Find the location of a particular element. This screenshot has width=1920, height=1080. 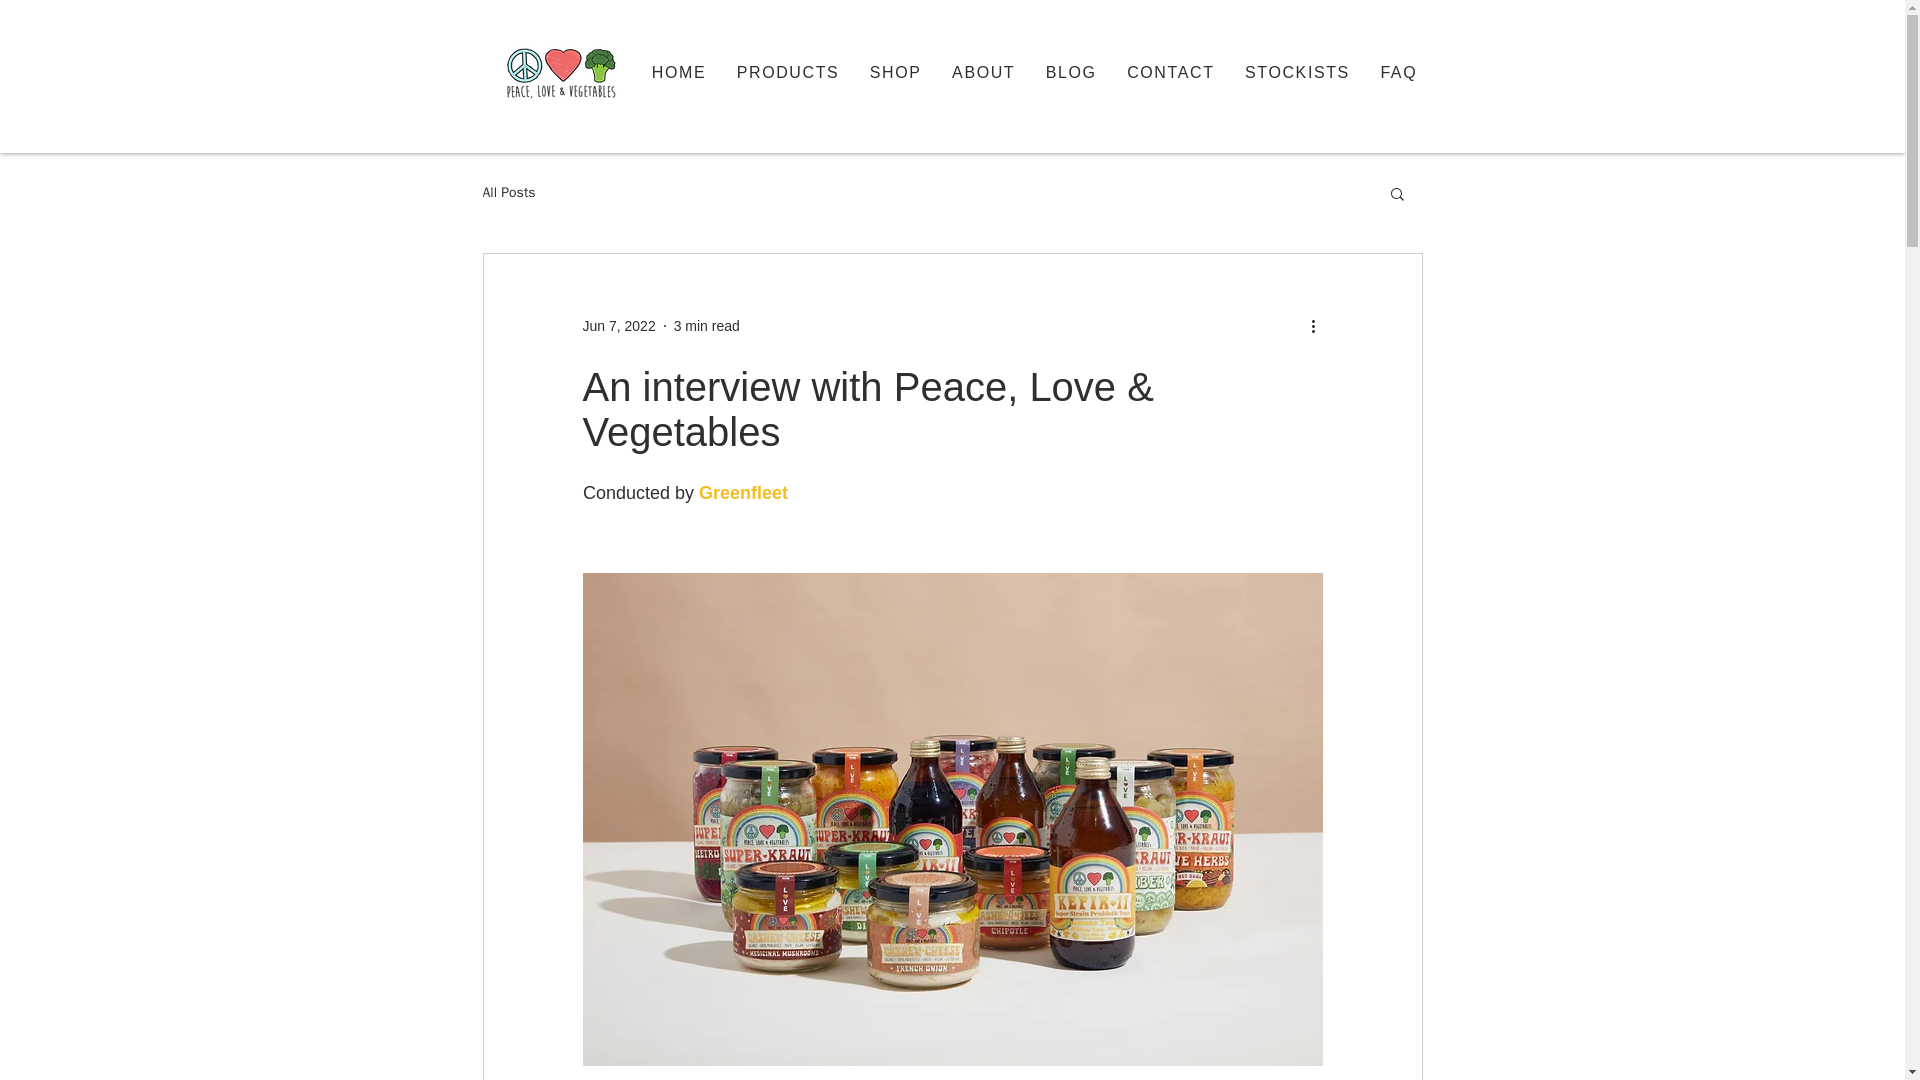

PRODUCTS is located at coordinates (788, 72).